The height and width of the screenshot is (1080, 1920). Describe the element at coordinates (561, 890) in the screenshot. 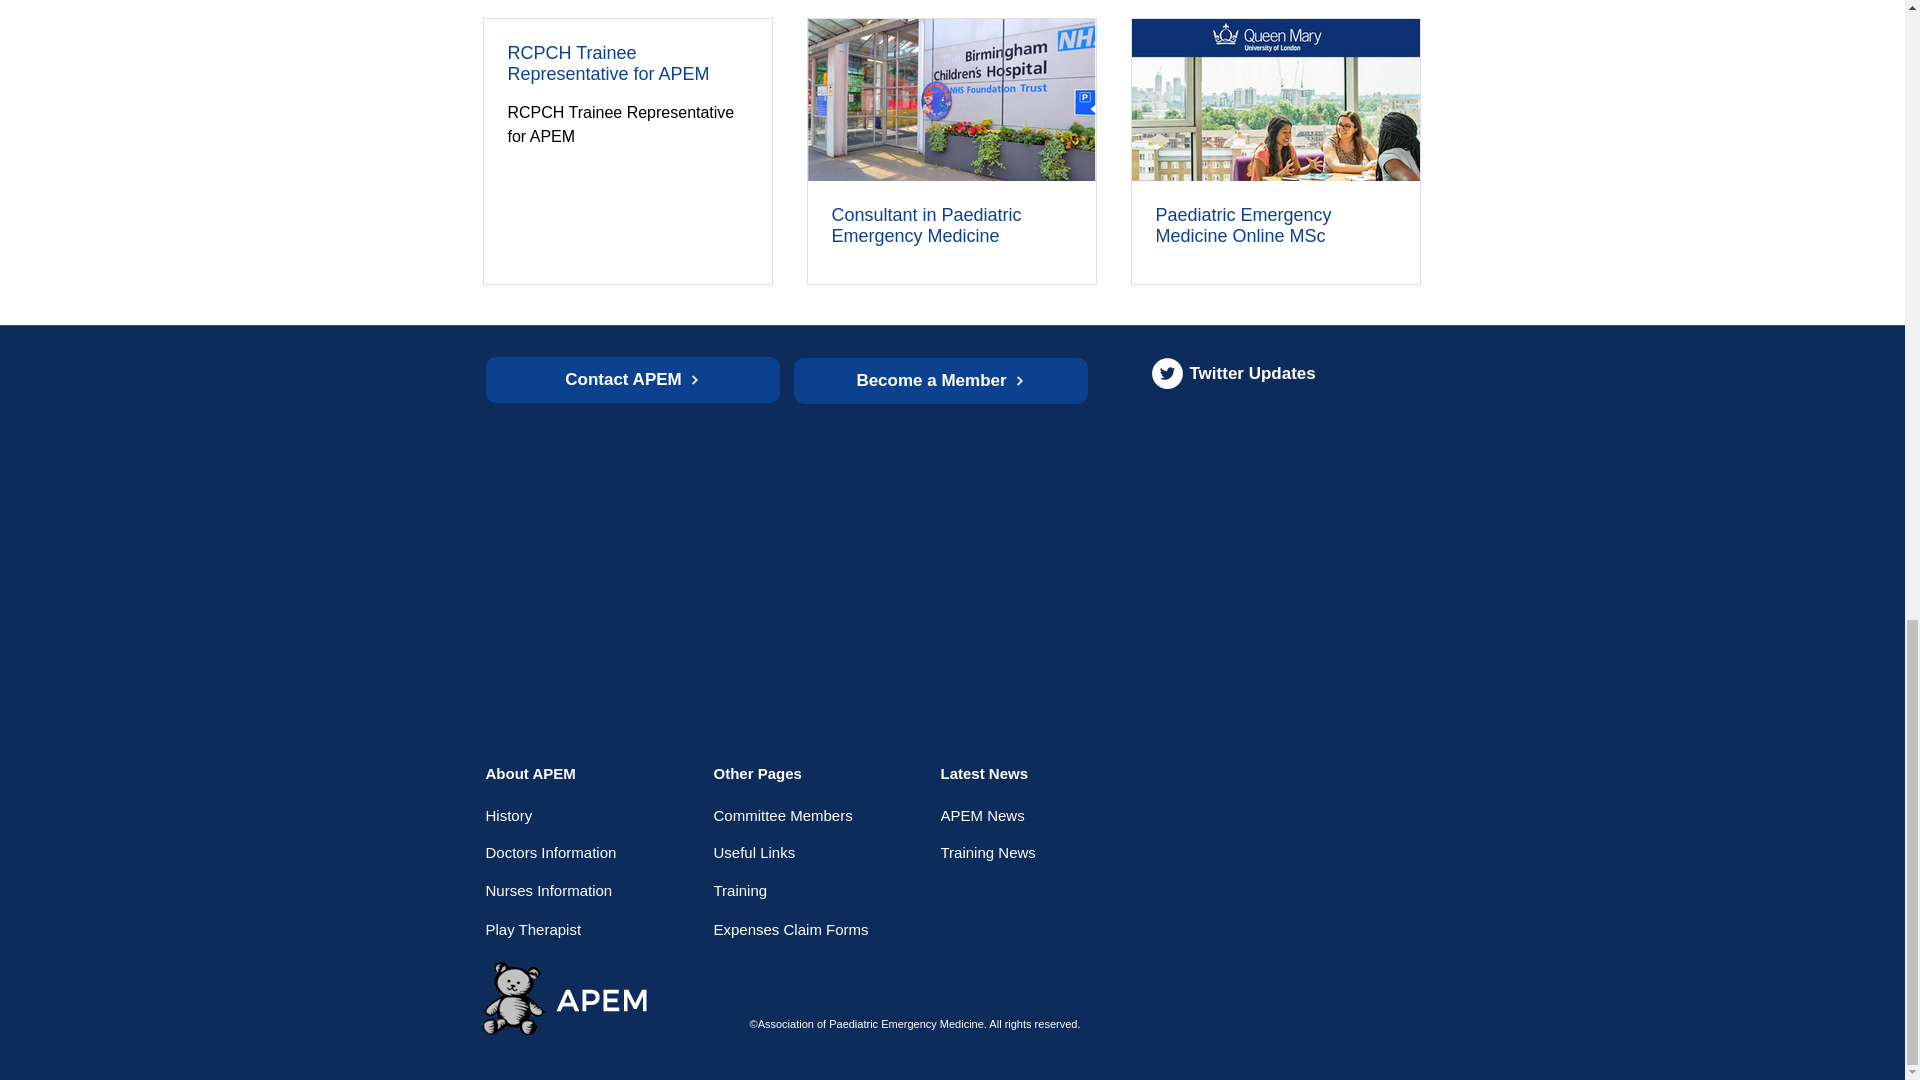

I see `Nurses Information` at that location.